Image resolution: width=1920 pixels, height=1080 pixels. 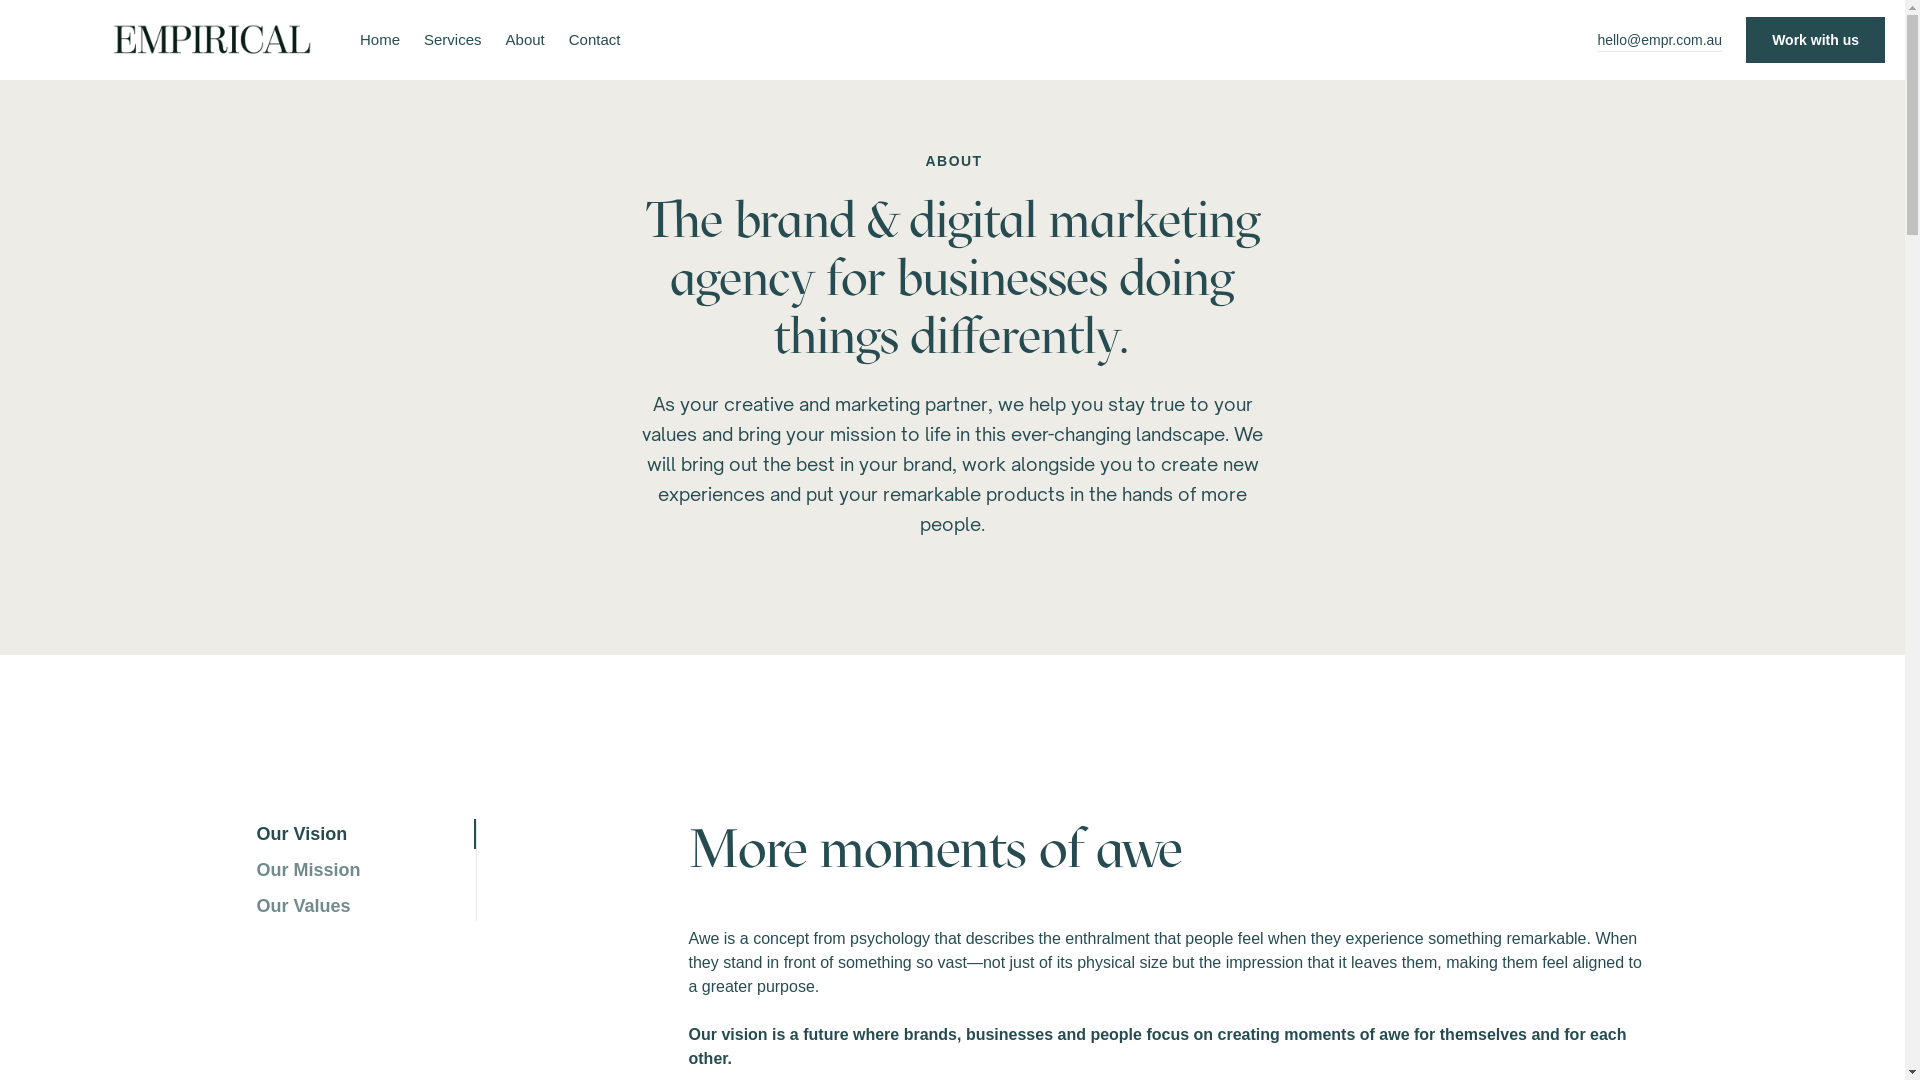 What do you see at coordinates (1660, 40) in the screenshot?
I see `hello@empr.com.au` at bounding box center [1660, 40].